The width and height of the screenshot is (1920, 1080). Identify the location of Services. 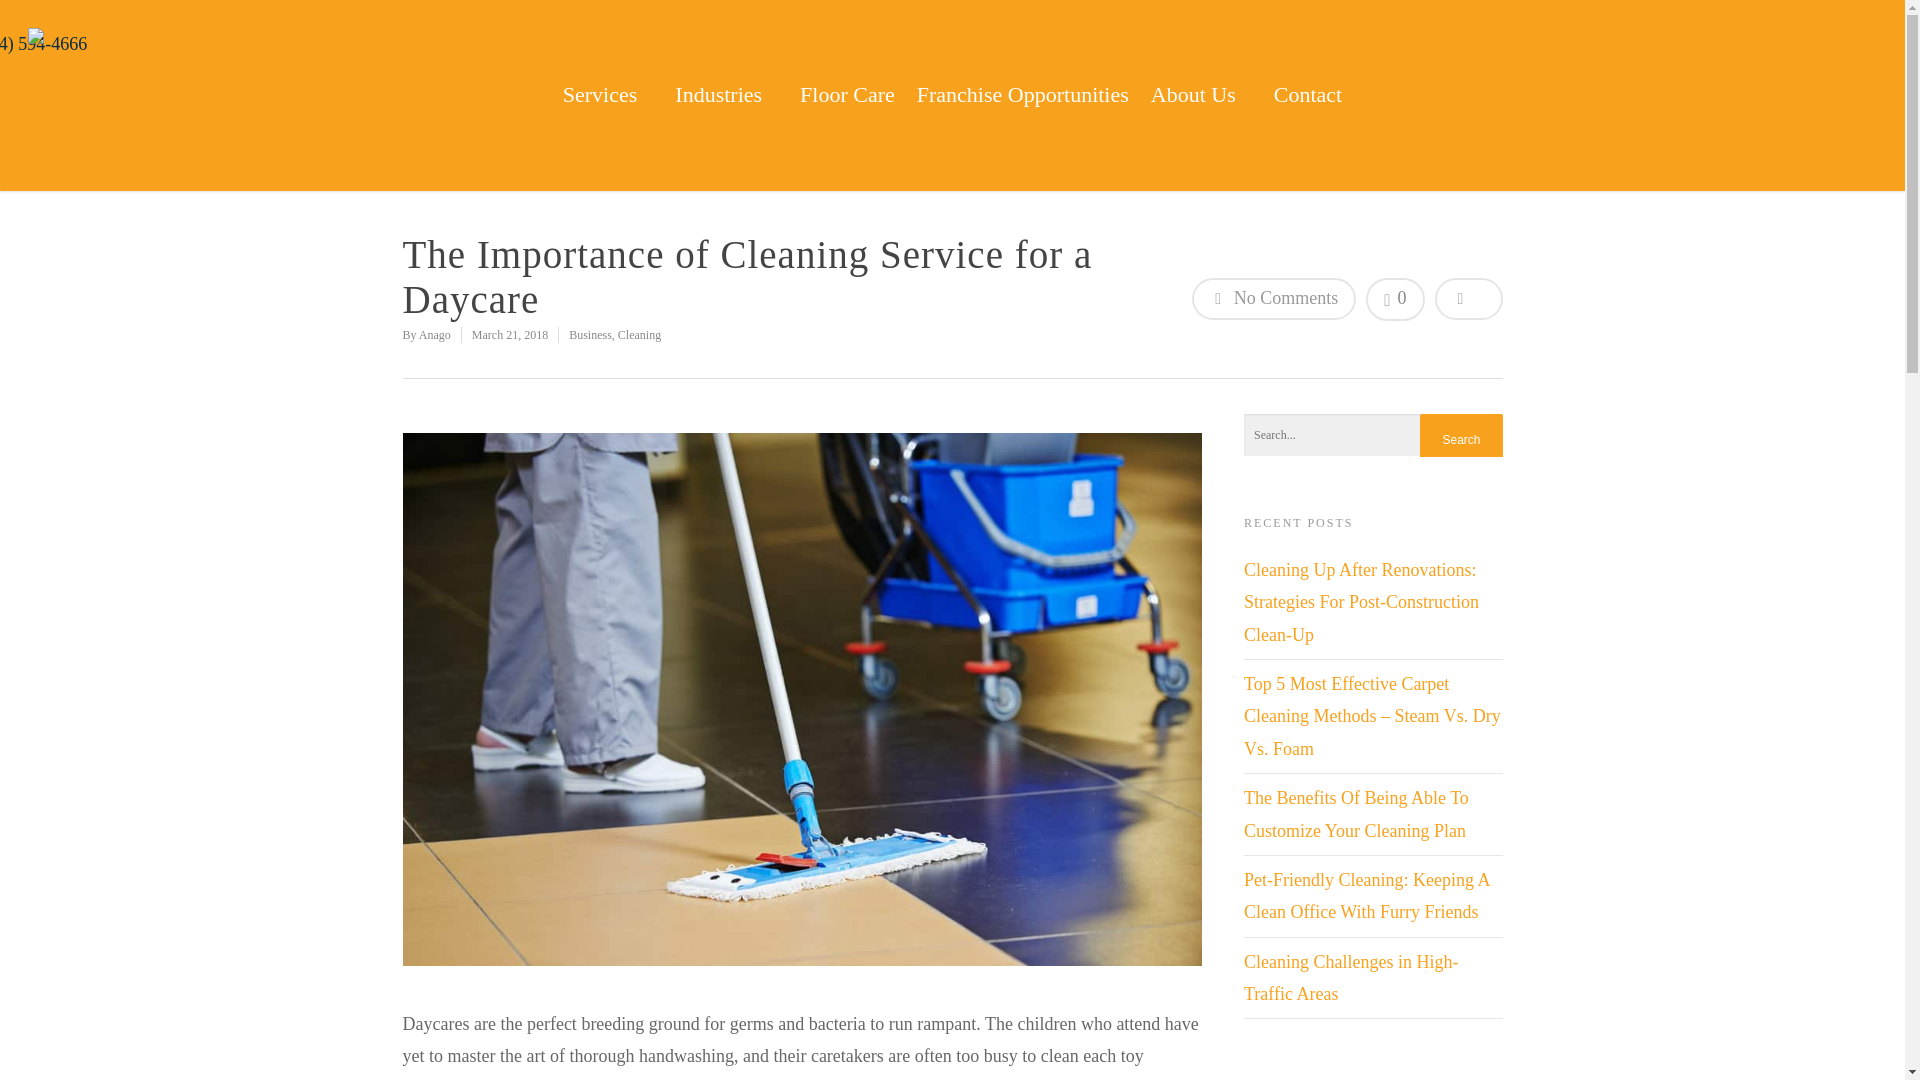
(608, 70).